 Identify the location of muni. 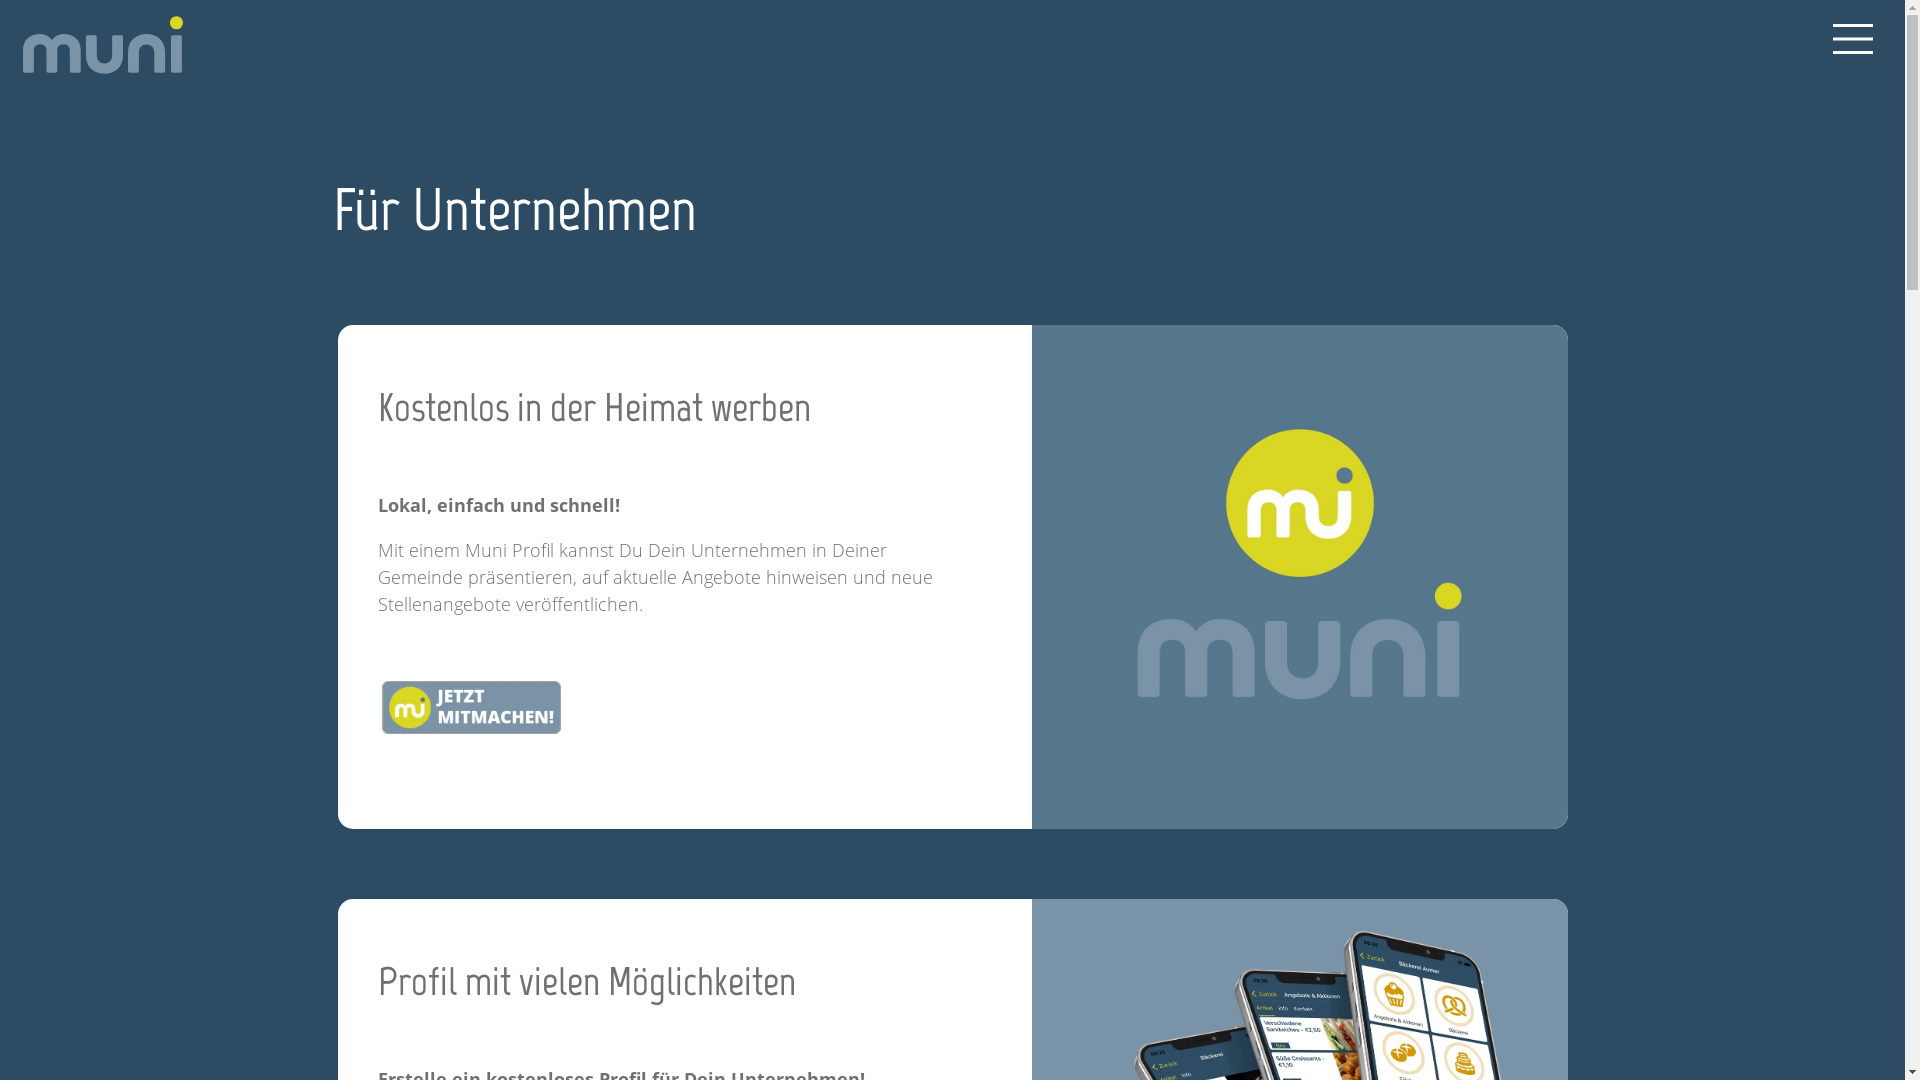
(102, 45).